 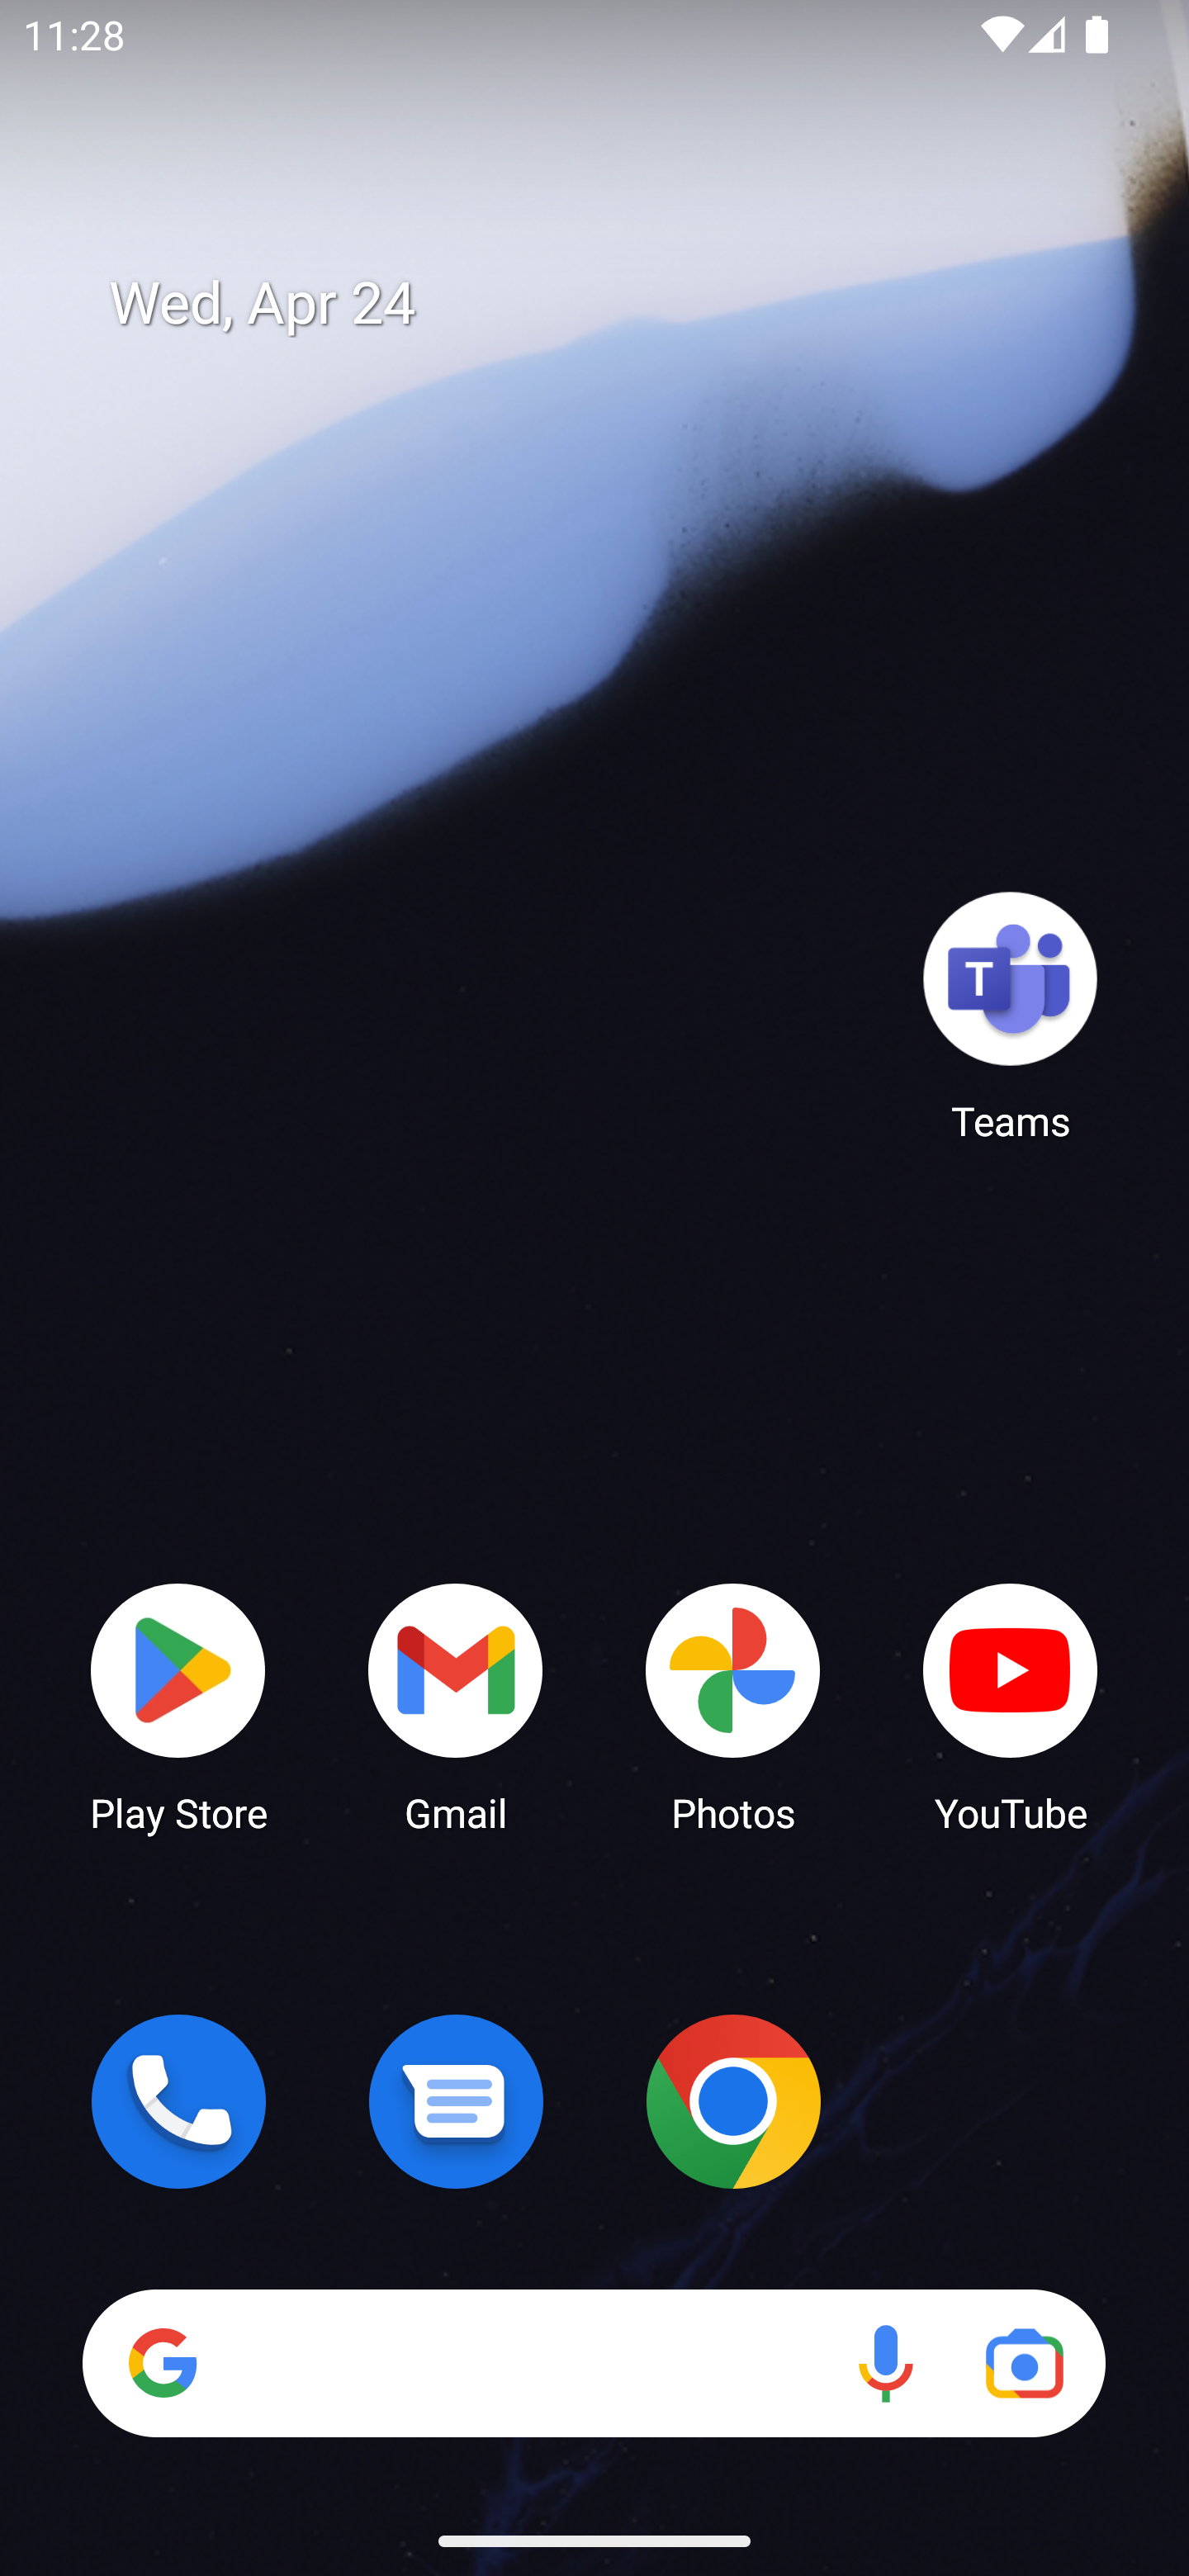 I want to click on Teams, so click(x=1011, y=1015).